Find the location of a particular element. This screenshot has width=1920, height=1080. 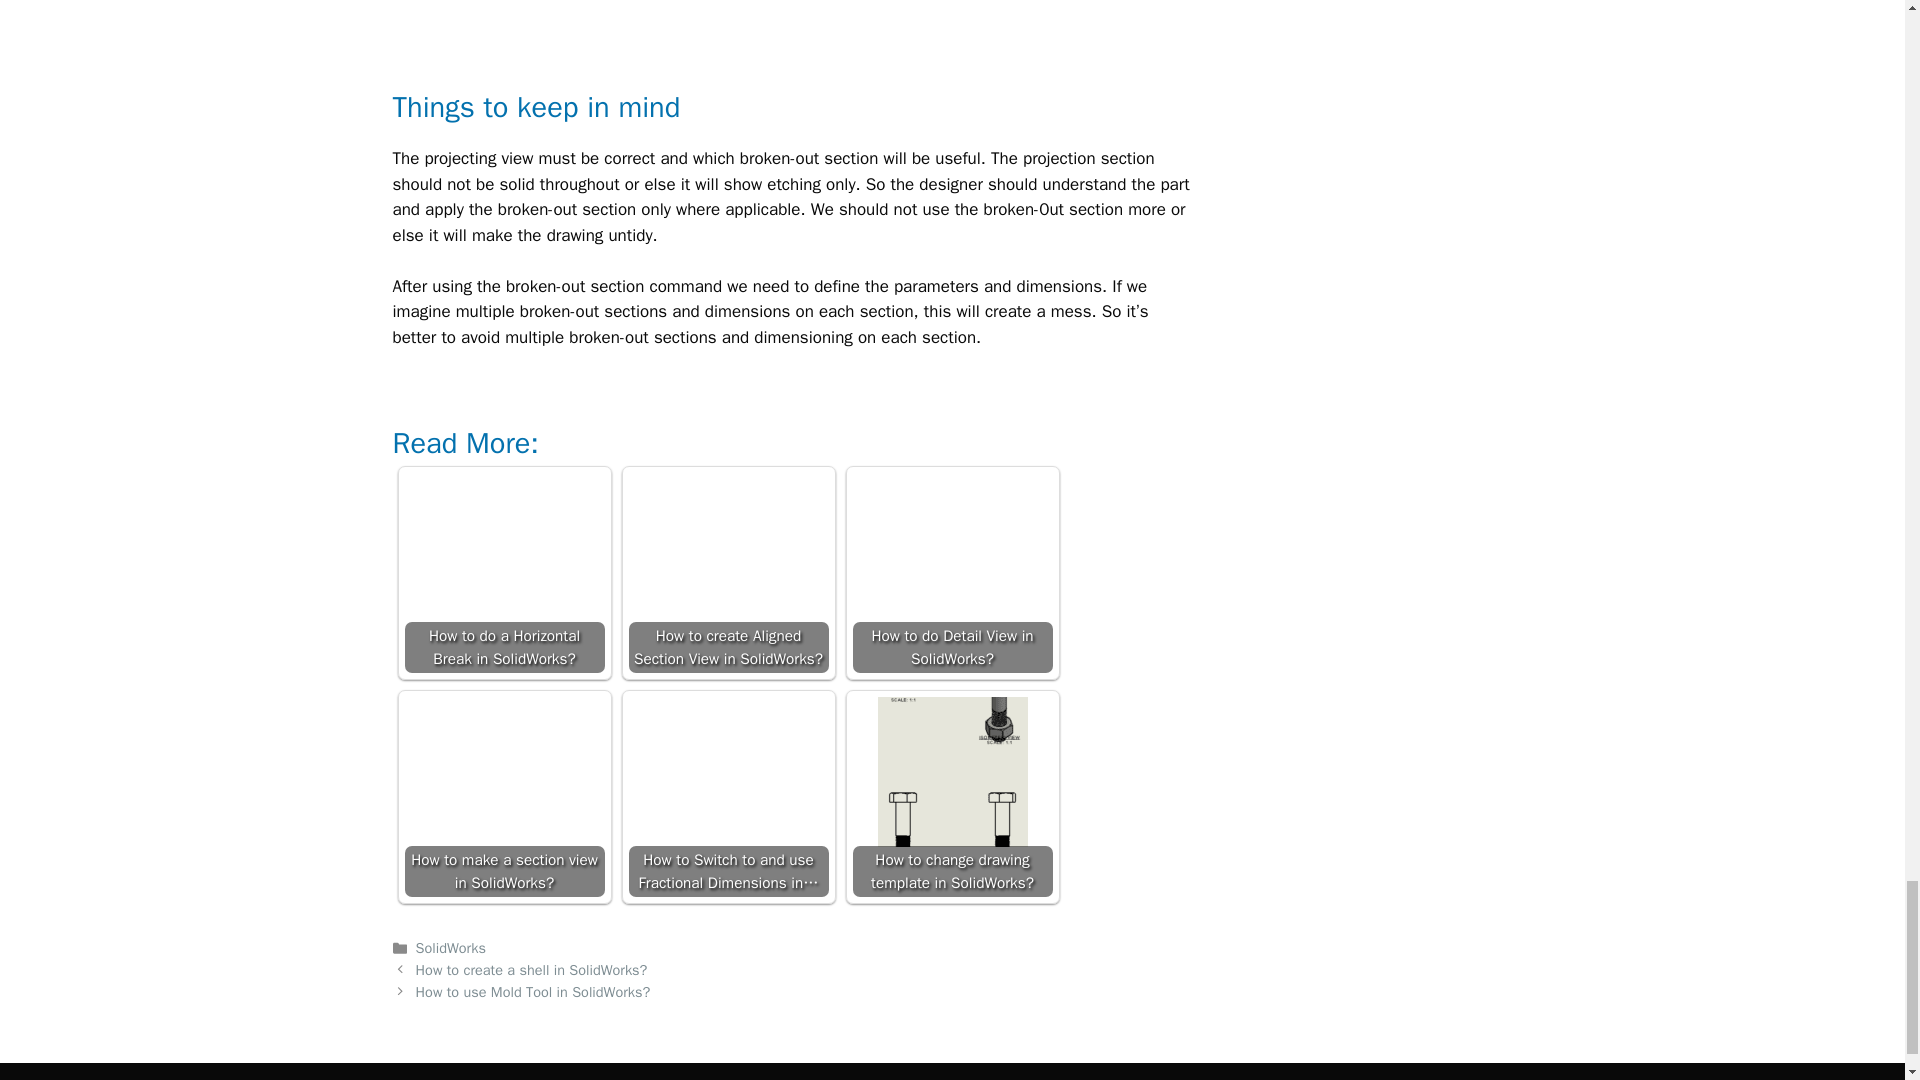

How to do a Horizontal Break in SolidWorks? is located at coordinates (504, 572).